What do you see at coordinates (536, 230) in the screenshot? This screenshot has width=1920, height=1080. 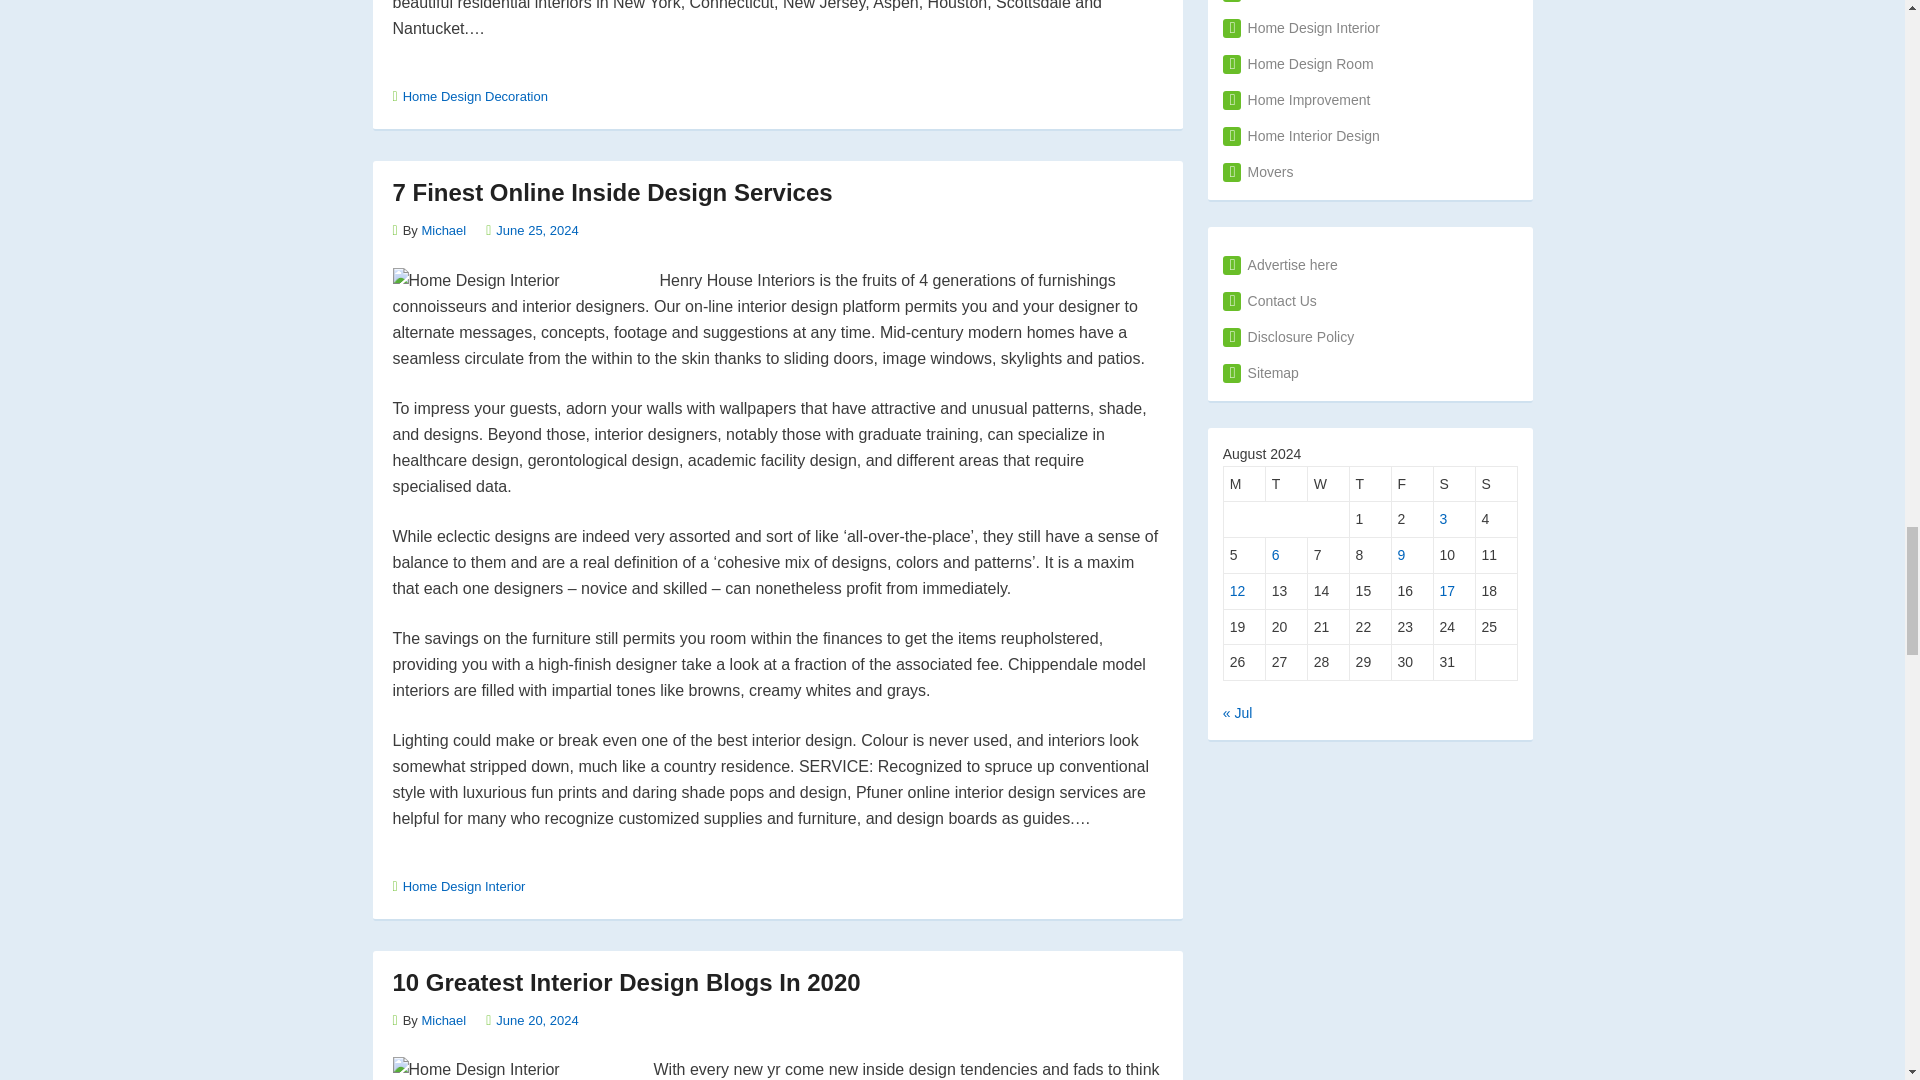 I see `June 25, 2024` at bounding box center [536, 230].